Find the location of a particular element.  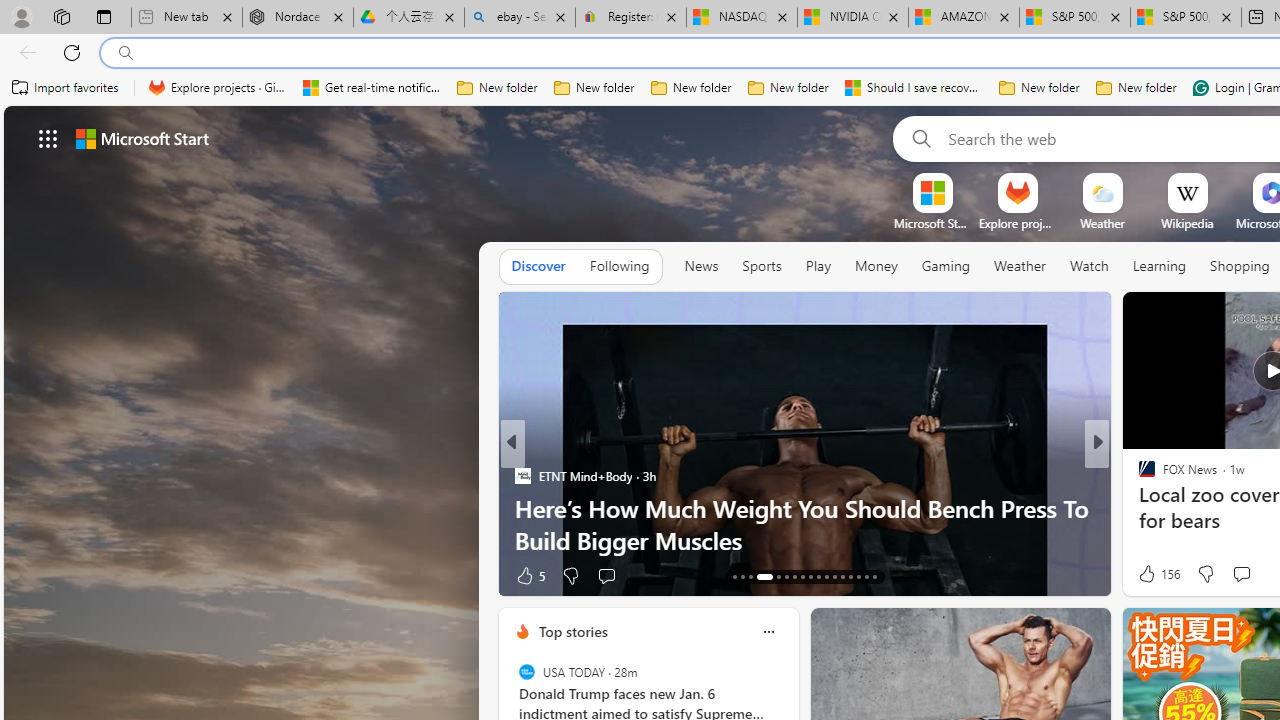

View comments 3 Comment is located at coordinates (1229, 576).